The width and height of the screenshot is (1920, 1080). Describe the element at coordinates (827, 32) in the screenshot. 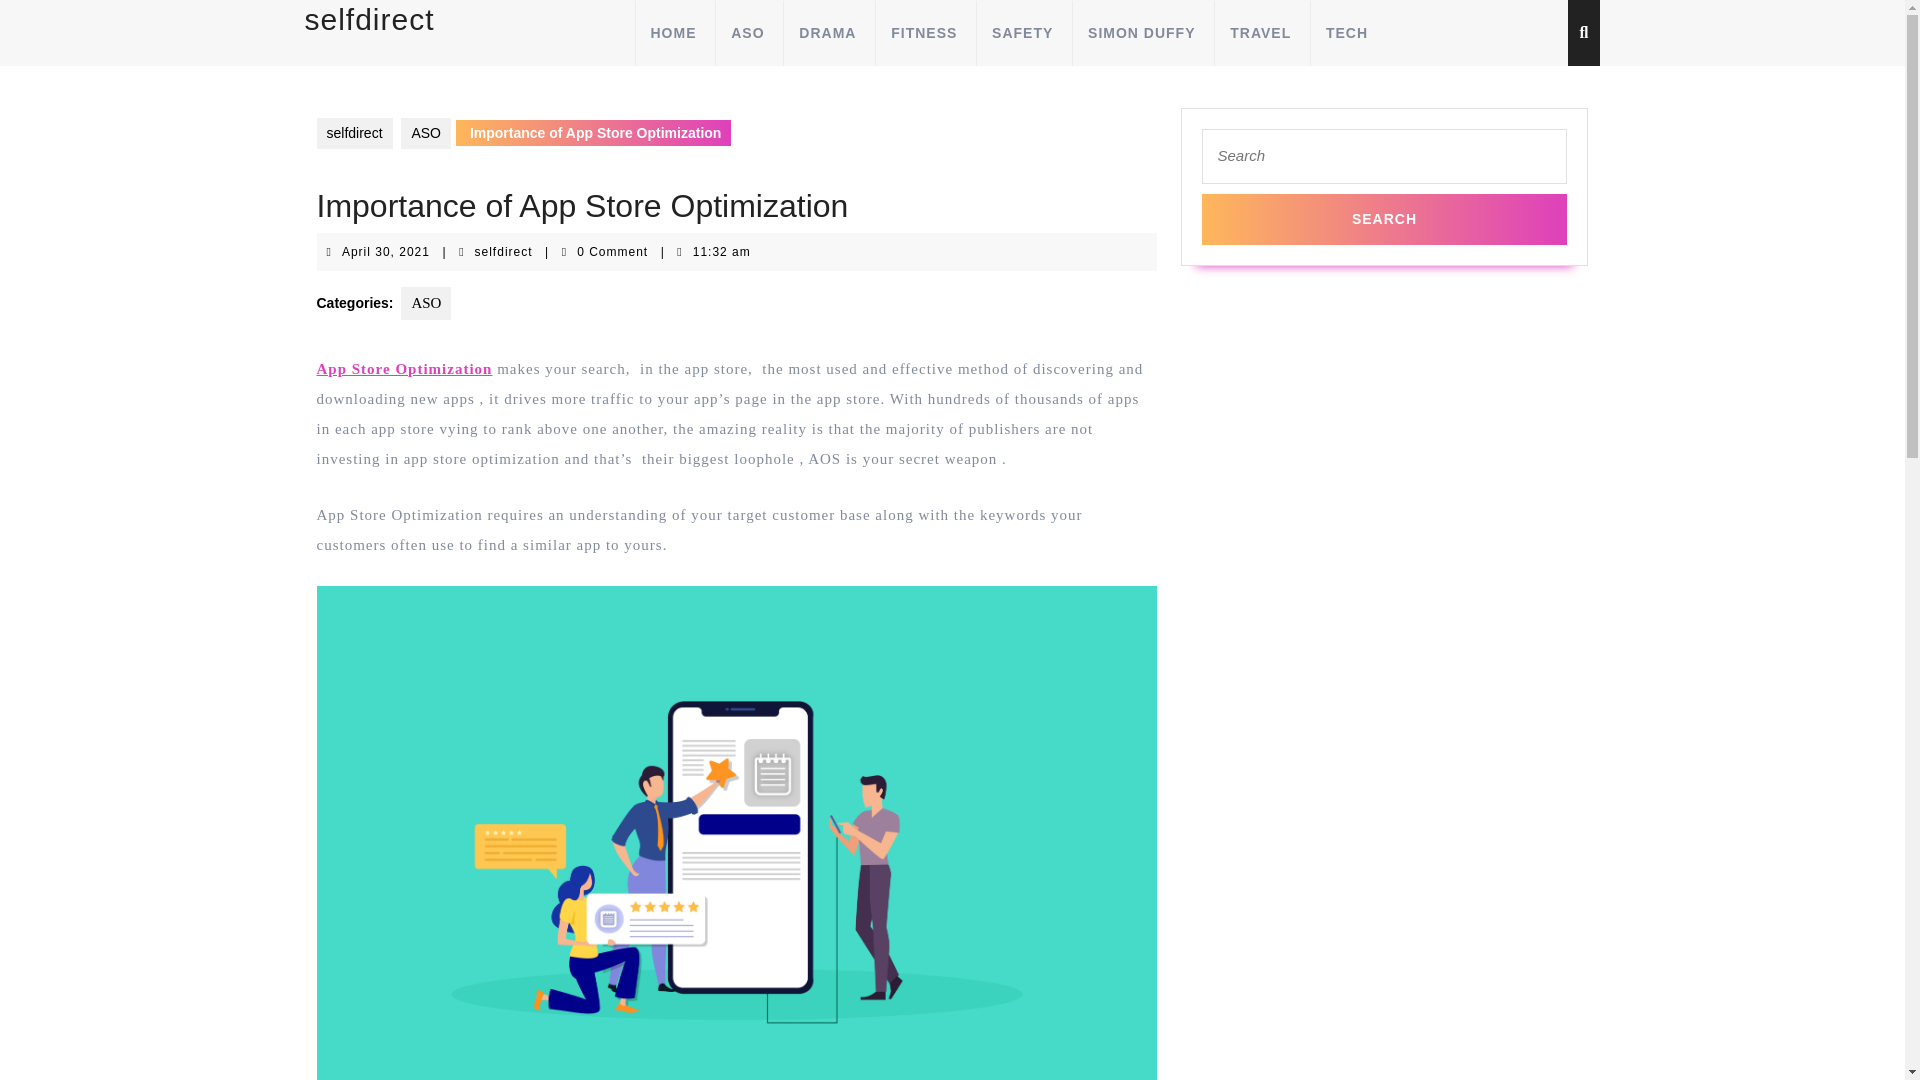

I see `HOME` at that location.